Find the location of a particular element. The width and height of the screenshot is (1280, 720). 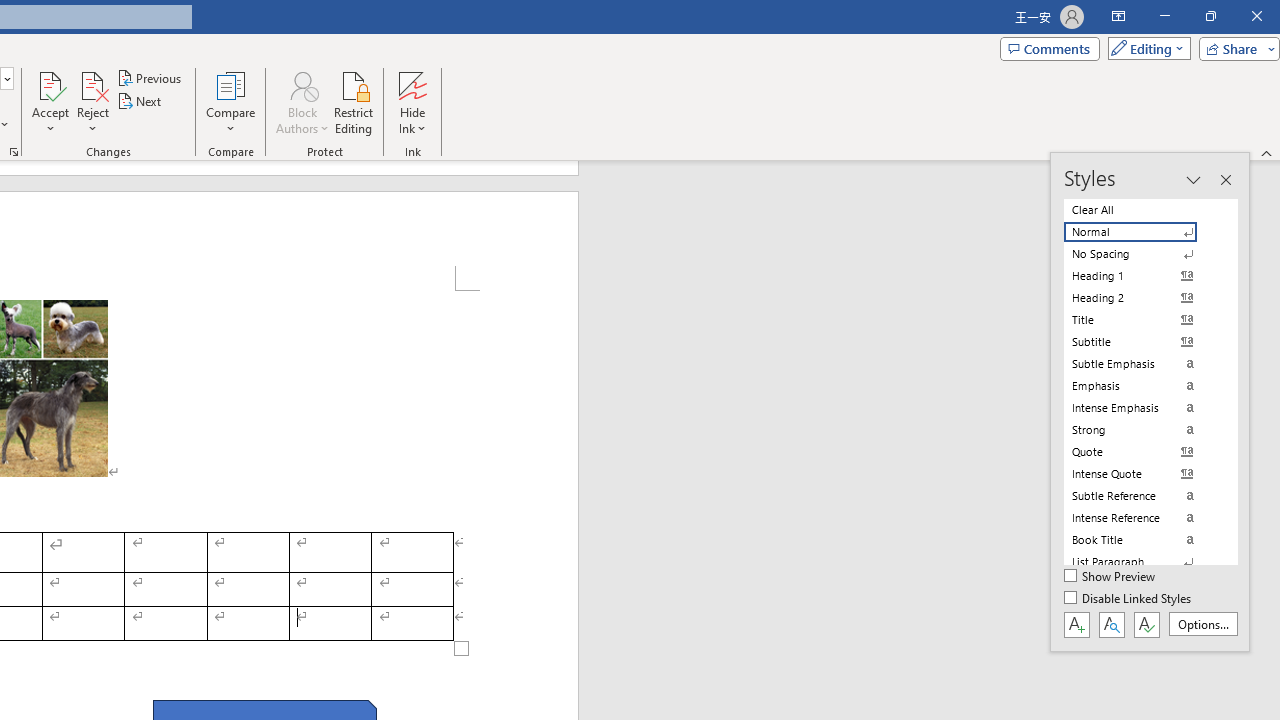

Change Tracking Options... is located at coordinates (14, 152).